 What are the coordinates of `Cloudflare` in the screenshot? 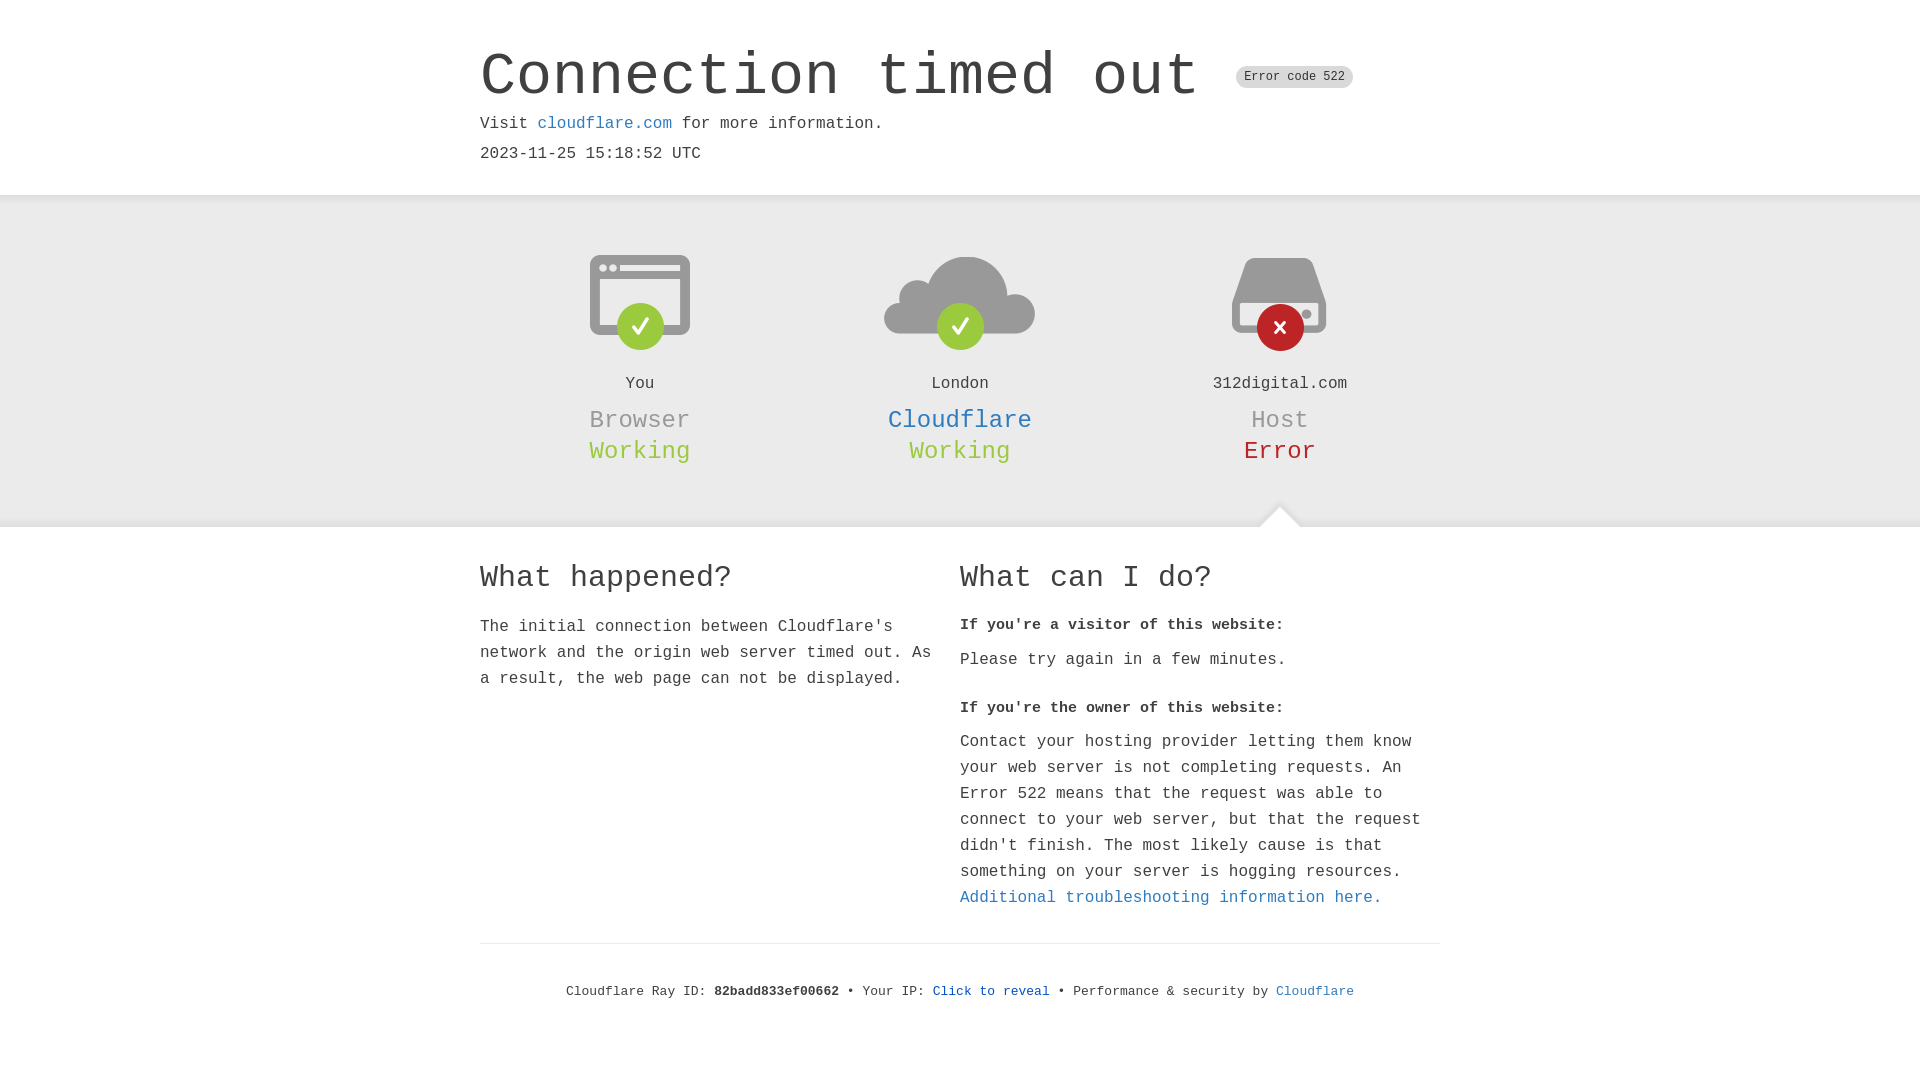 It's located at (960, 420).